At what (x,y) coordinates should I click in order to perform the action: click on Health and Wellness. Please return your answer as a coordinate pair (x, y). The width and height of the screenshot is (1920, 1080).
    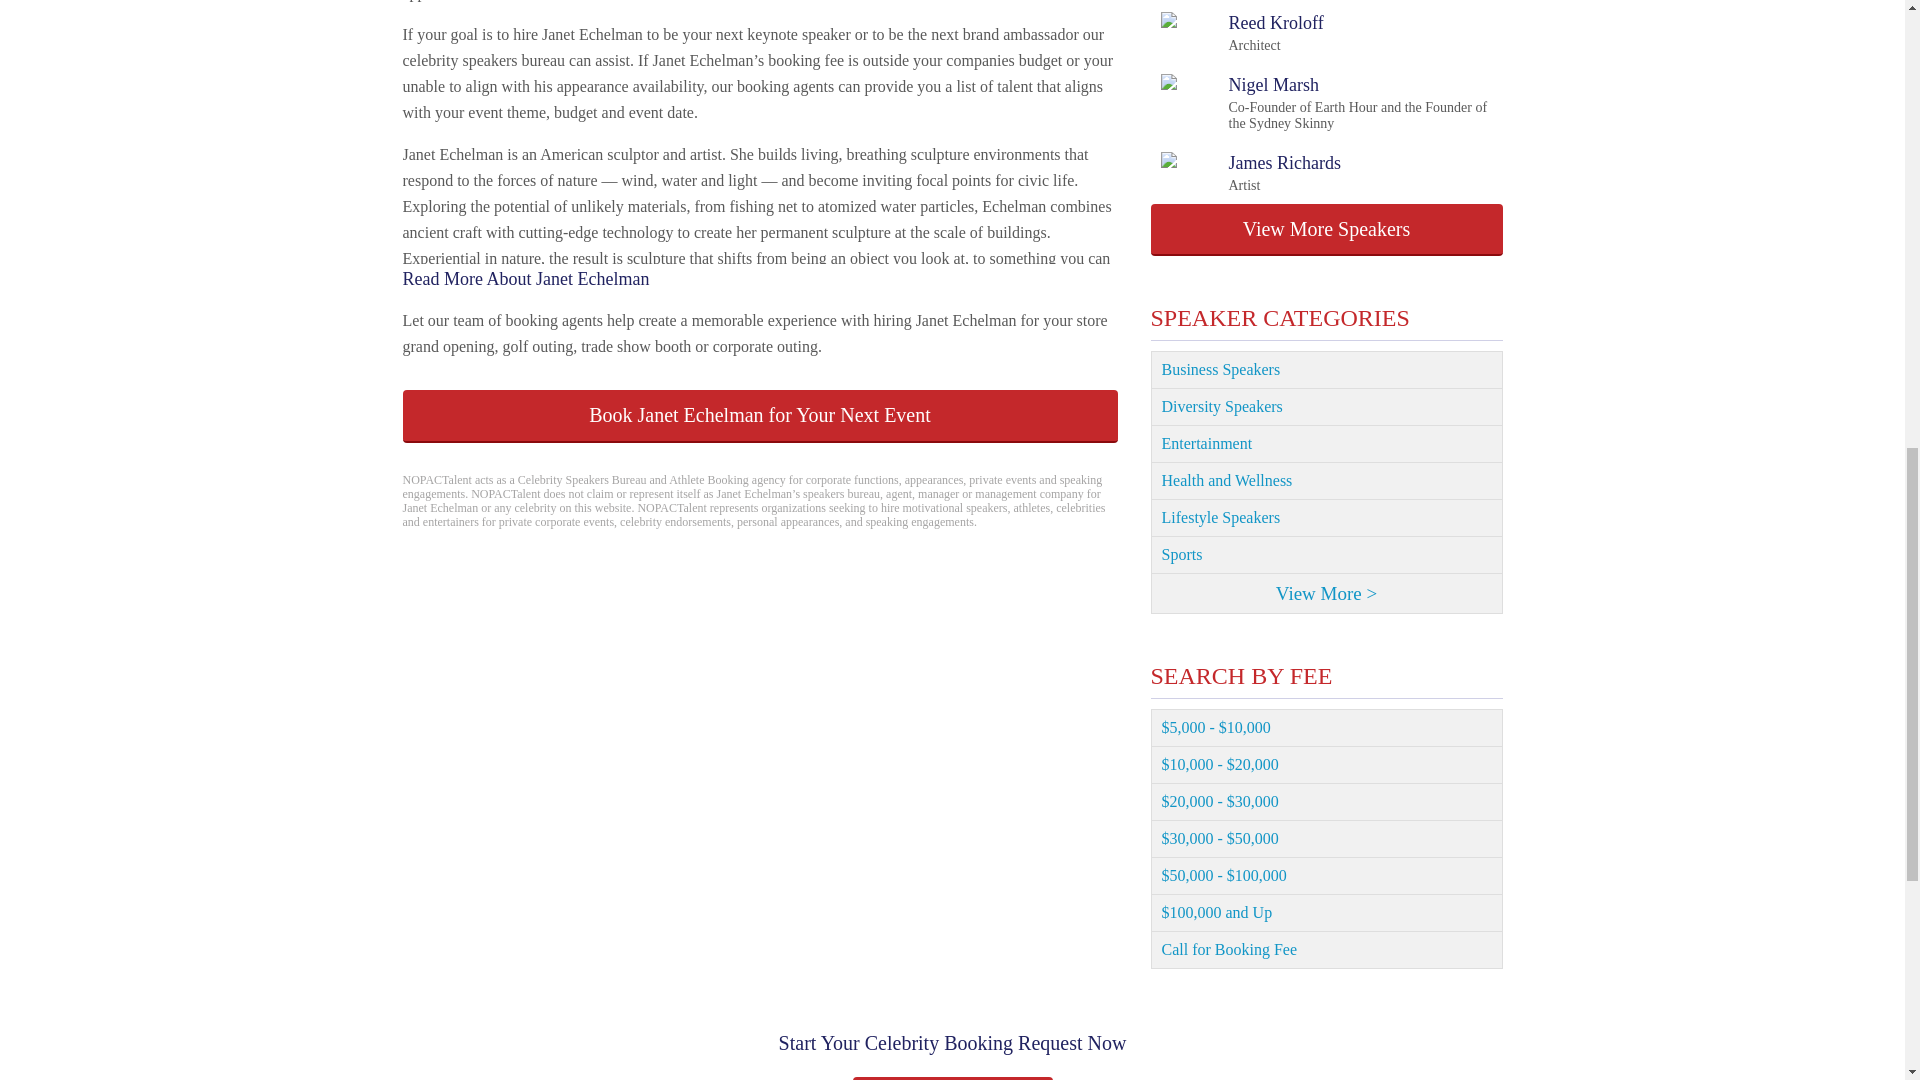
    Looking at the image, I should click on (1326, 444).